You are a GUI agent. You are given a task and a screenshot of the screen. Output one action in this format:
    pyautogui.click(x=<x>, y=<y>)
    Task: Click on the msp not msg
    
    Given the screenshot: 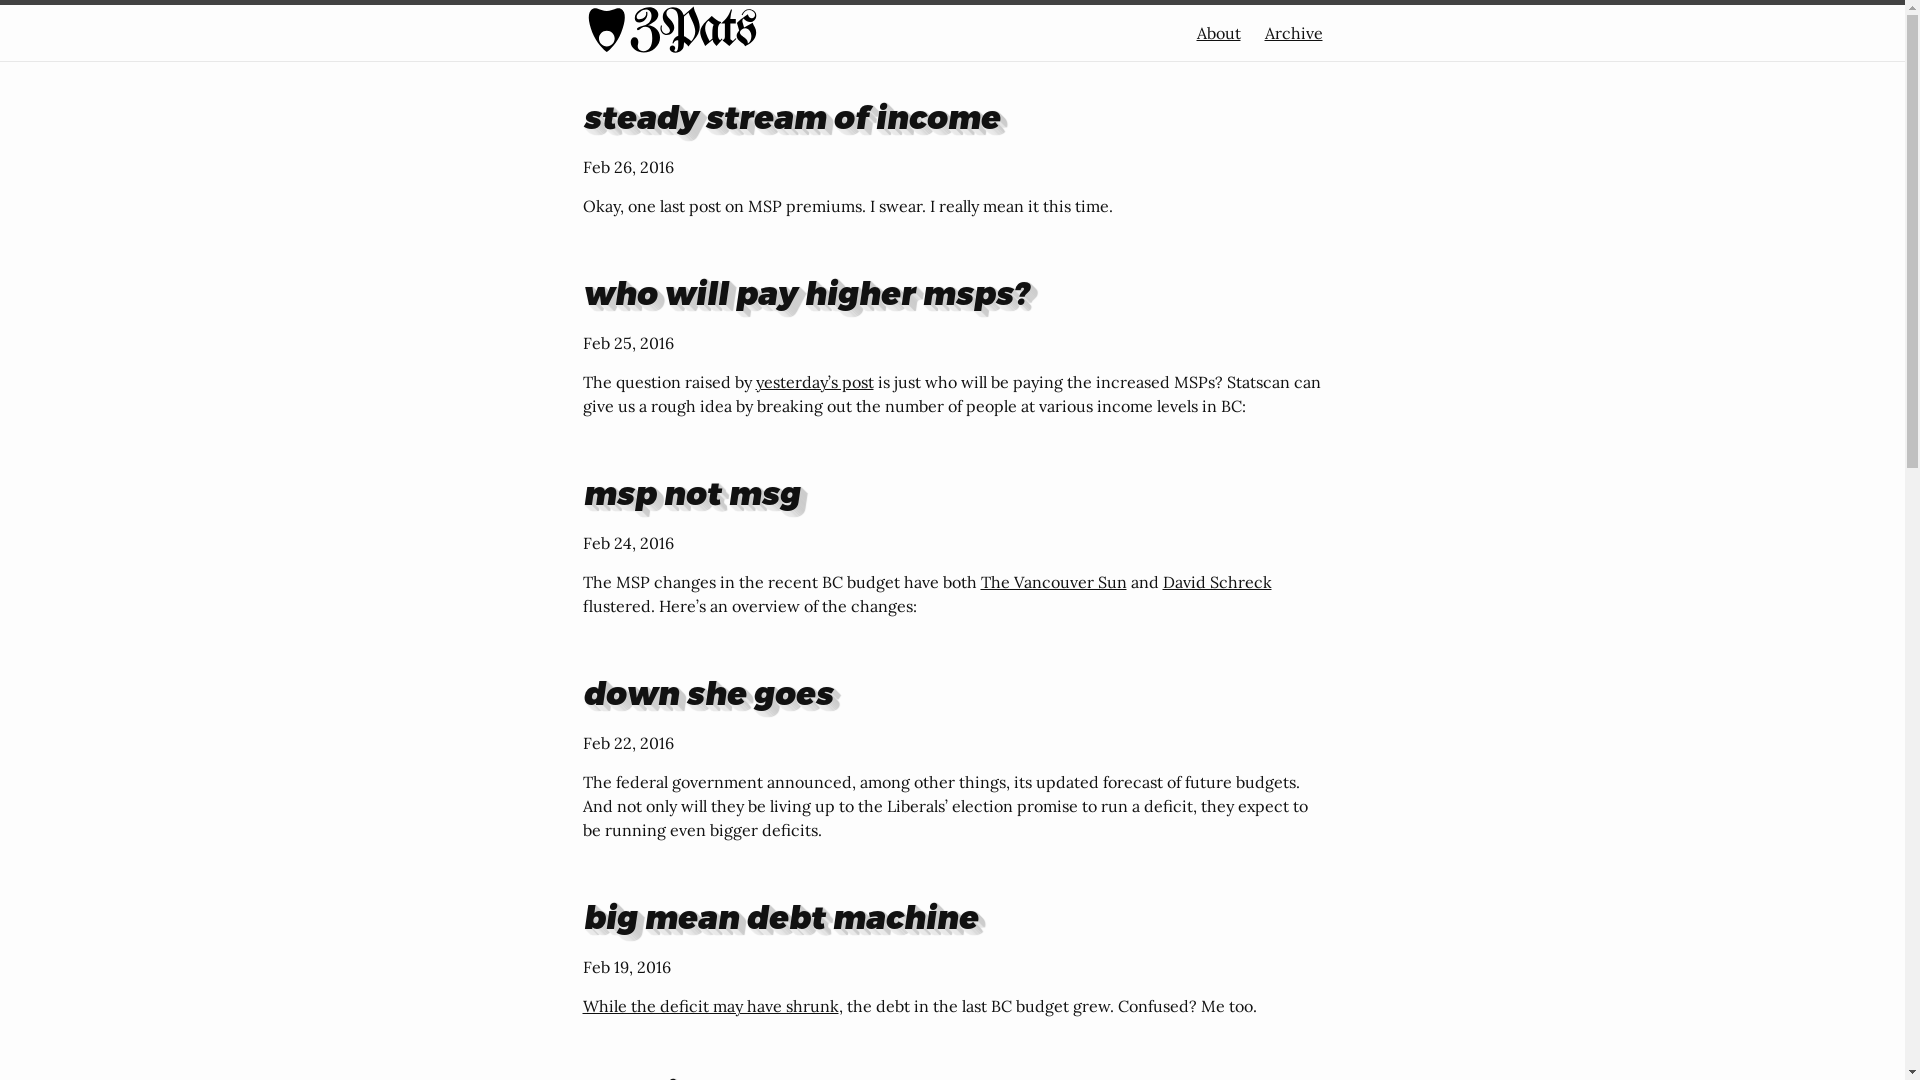 What is the action you would take?
    pyautogui.click(x=690, y=492)
    